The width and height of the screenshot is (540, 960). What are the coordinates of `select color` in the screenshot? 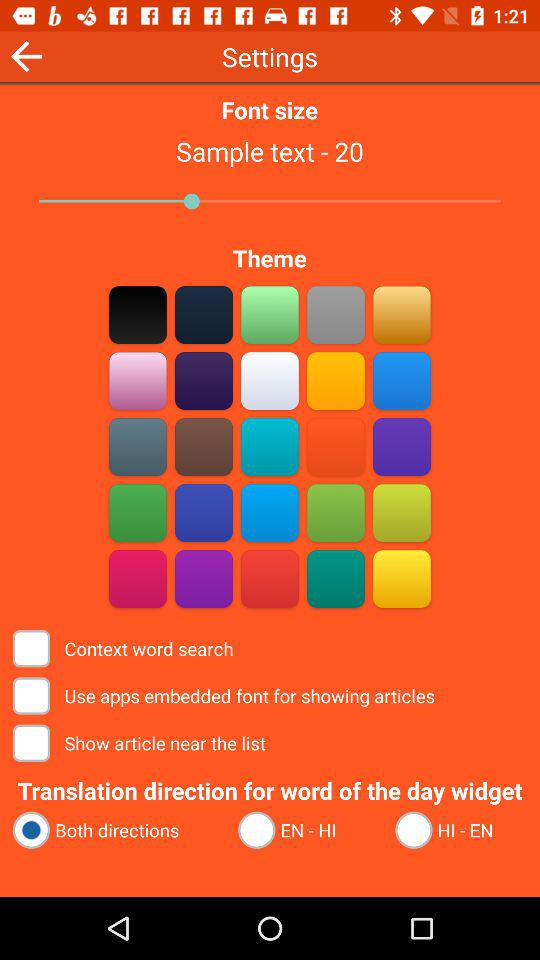 It's located at (270, 446).